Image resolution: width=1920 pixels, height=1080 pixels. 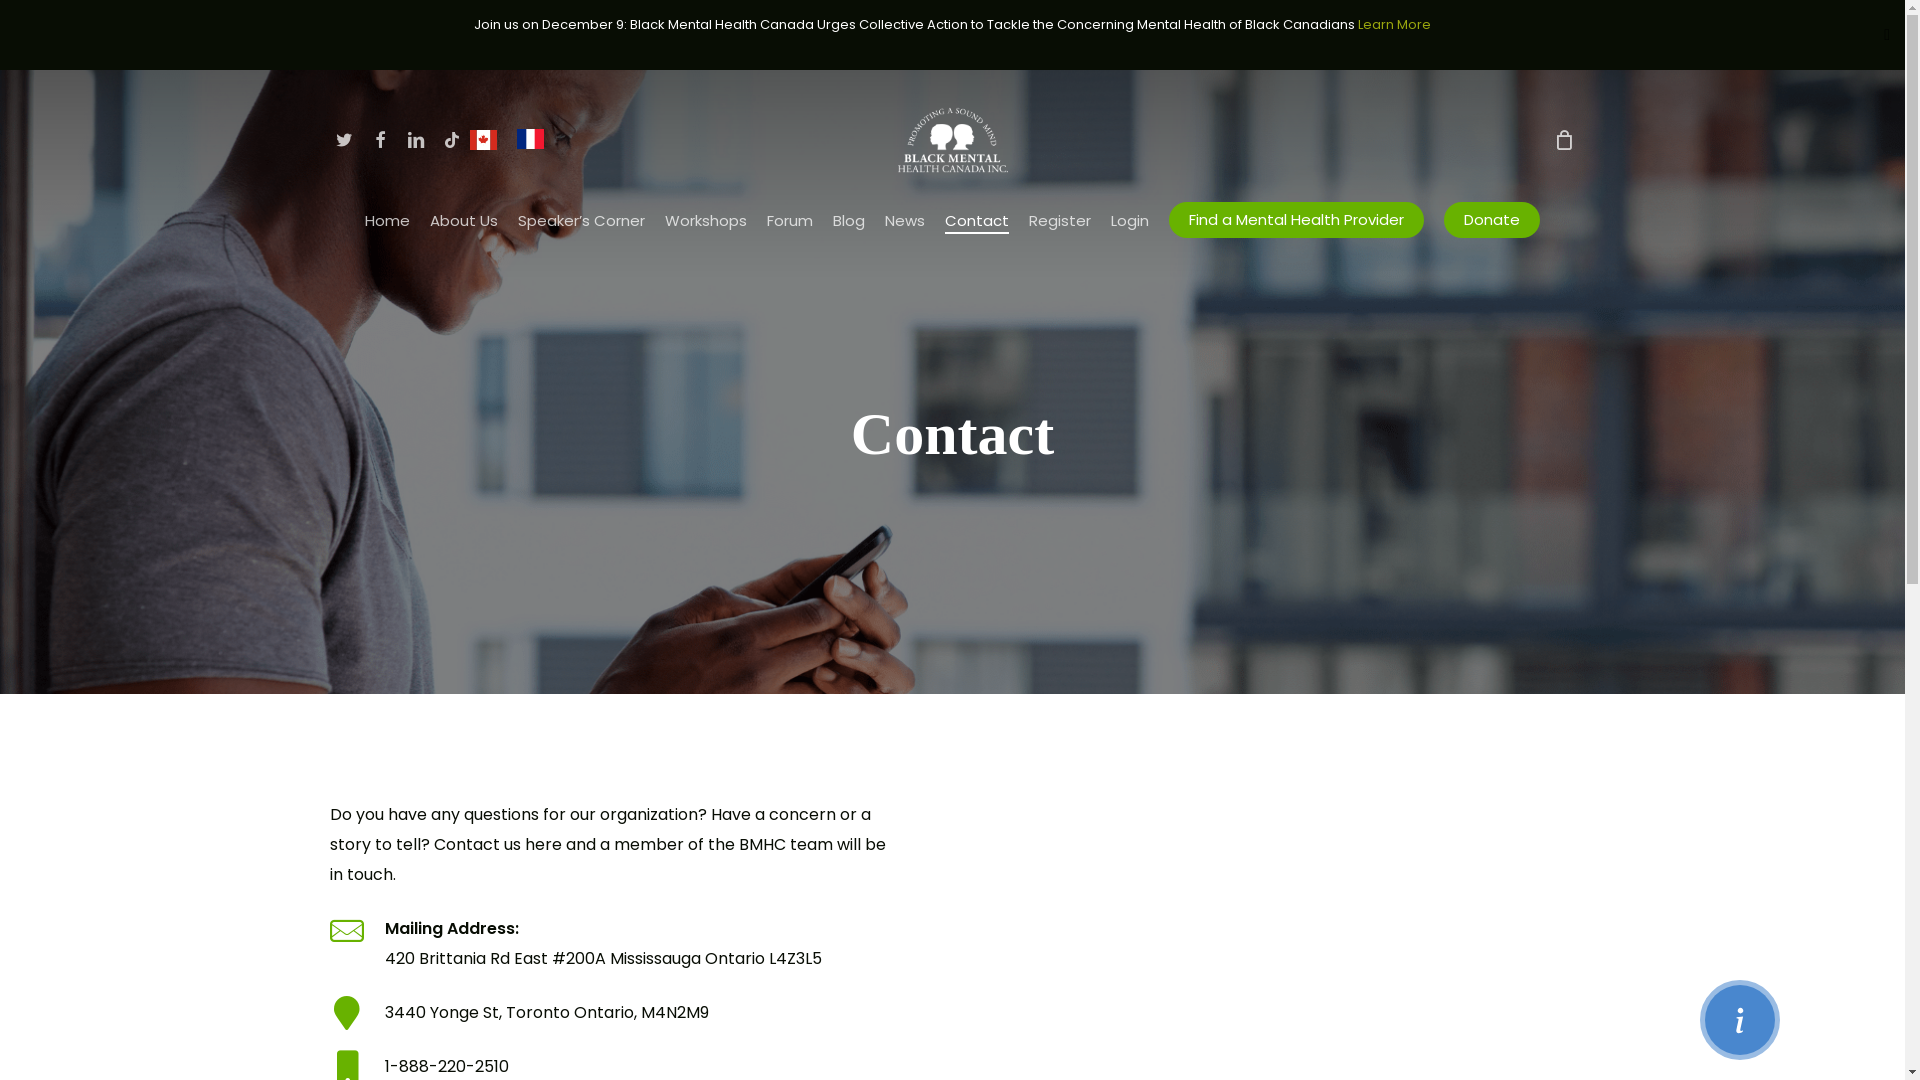 I want to click on Home, so click(x=388, y=220).